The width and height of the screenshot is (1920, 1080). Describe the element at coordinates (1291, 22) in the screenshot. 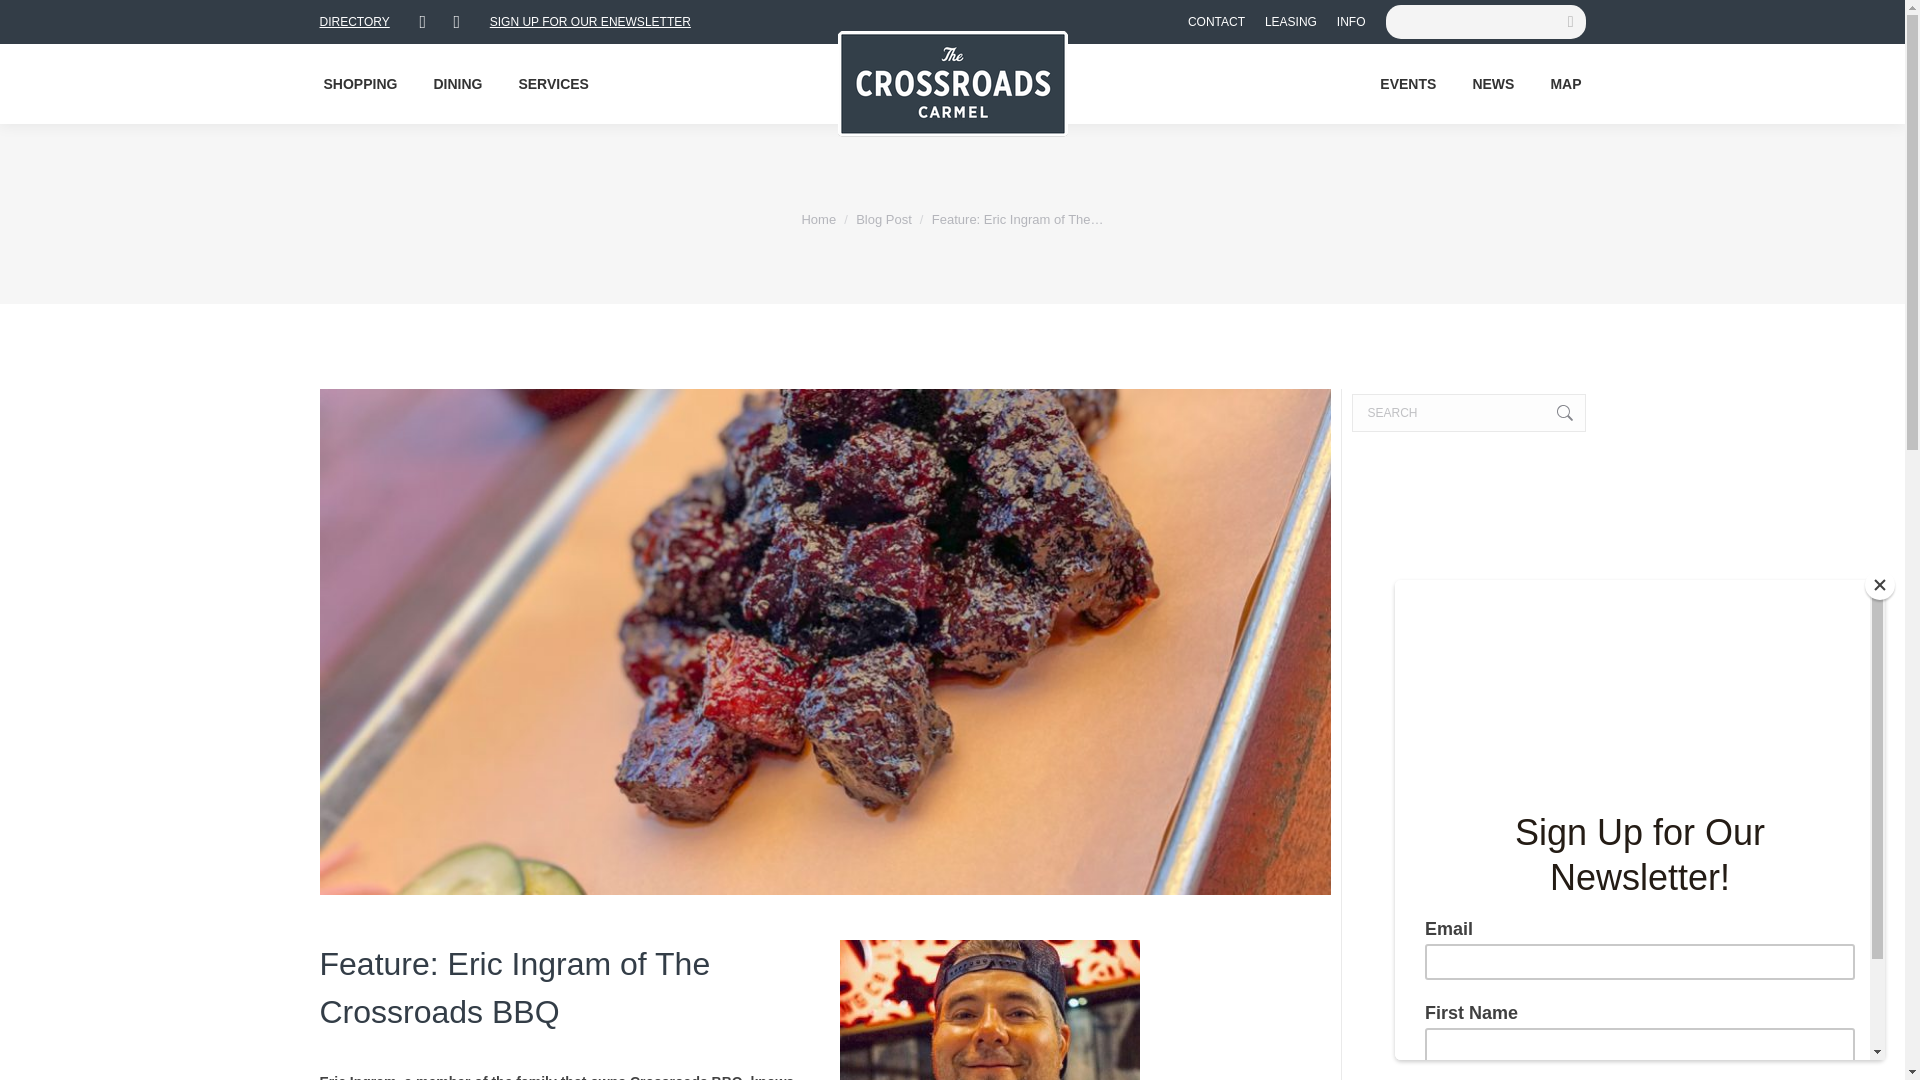

I see `LEASING` at that location.